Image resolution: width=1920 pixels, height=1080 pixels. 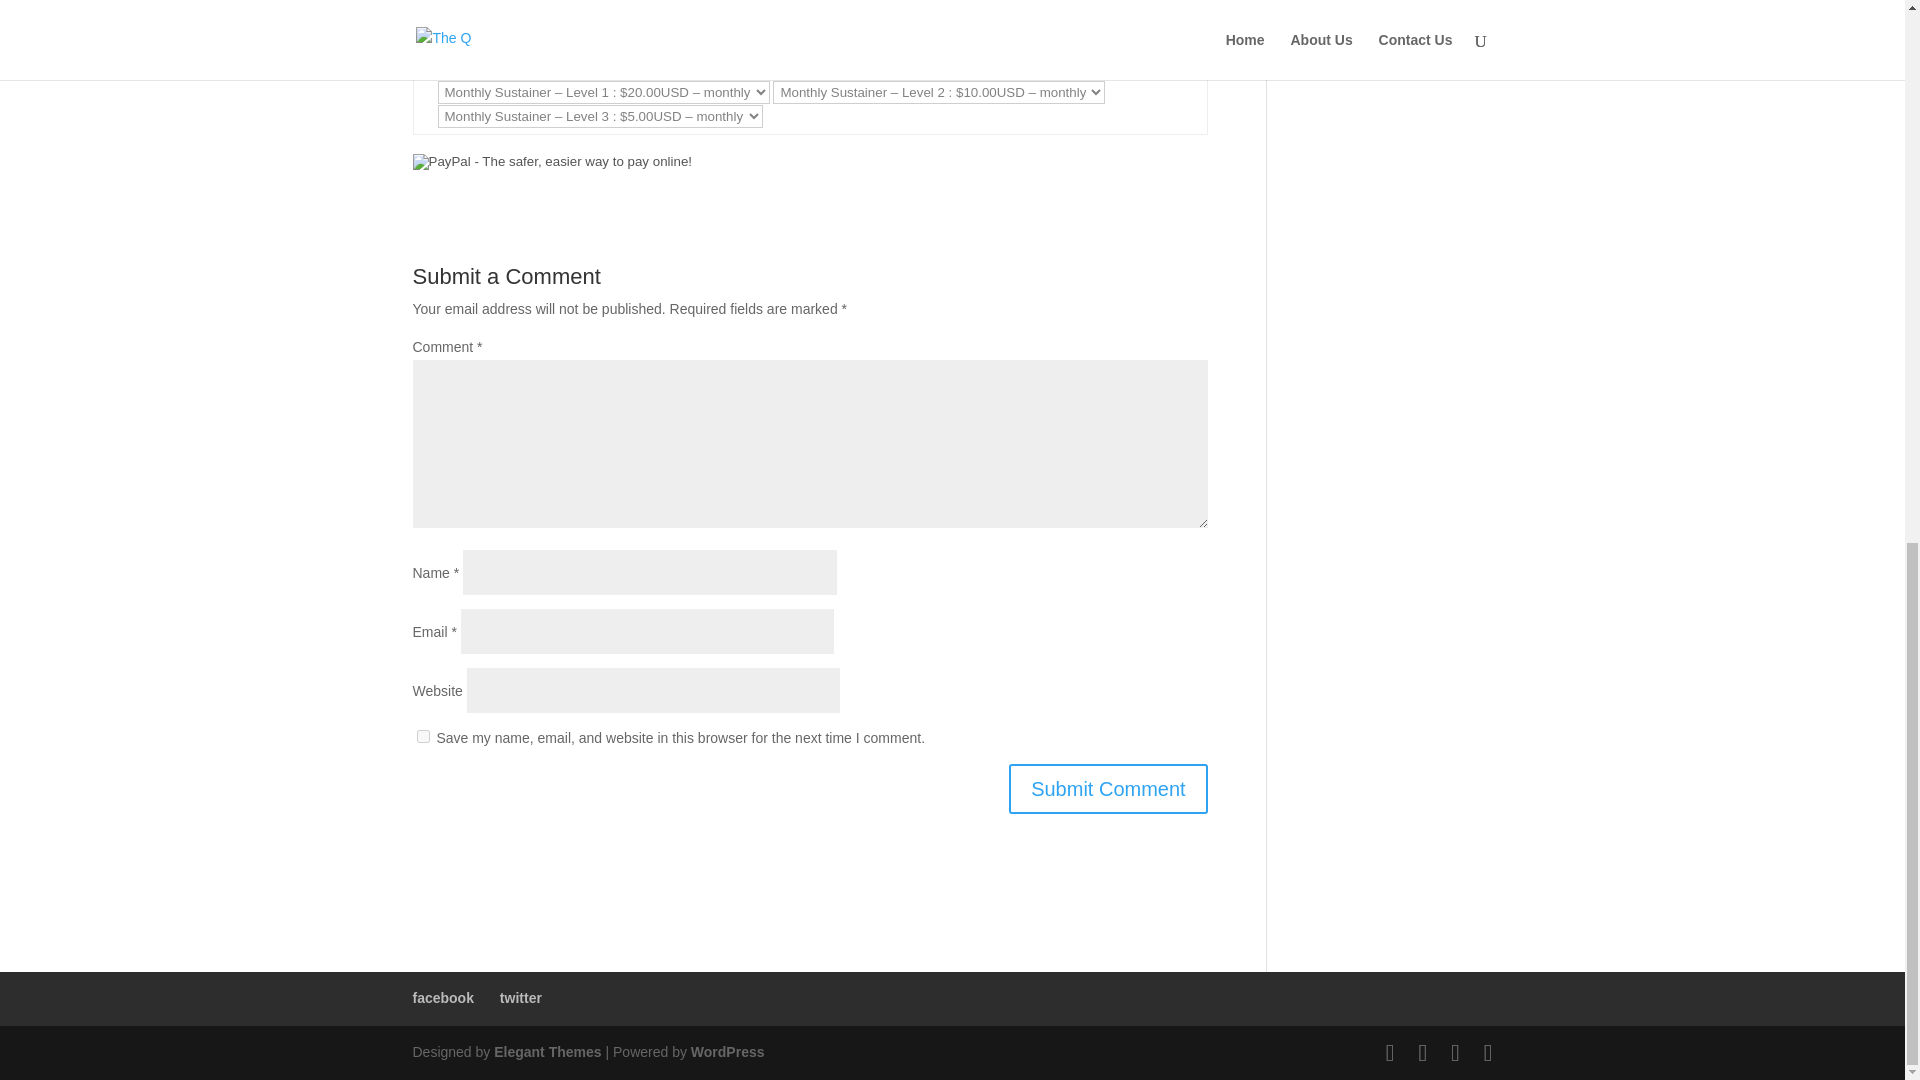 What do you see at coordinates (422, 736) in the screenshot?
I see `yes` at bounding box center [422, 736].